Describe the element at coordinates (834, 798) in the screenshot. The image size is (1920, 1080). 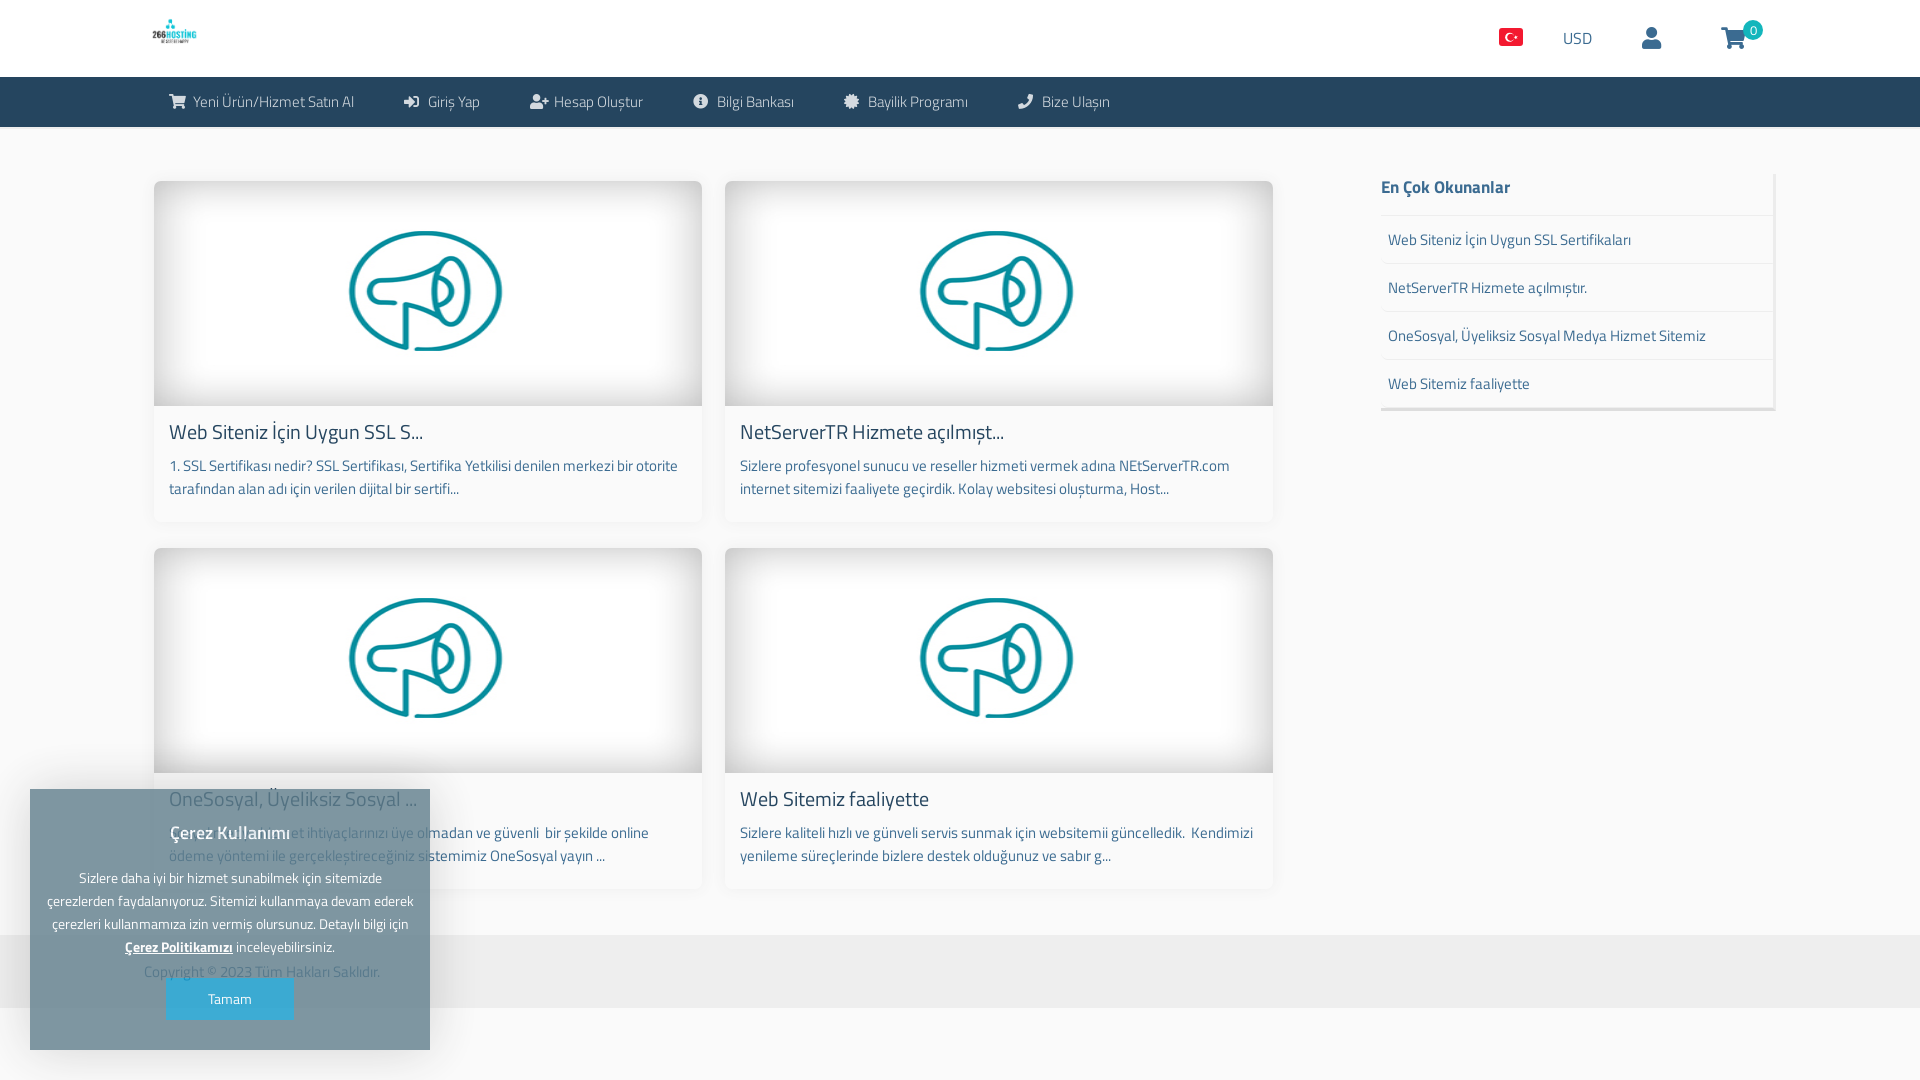
I see `Web Sitemiz faaliyette` at that location.